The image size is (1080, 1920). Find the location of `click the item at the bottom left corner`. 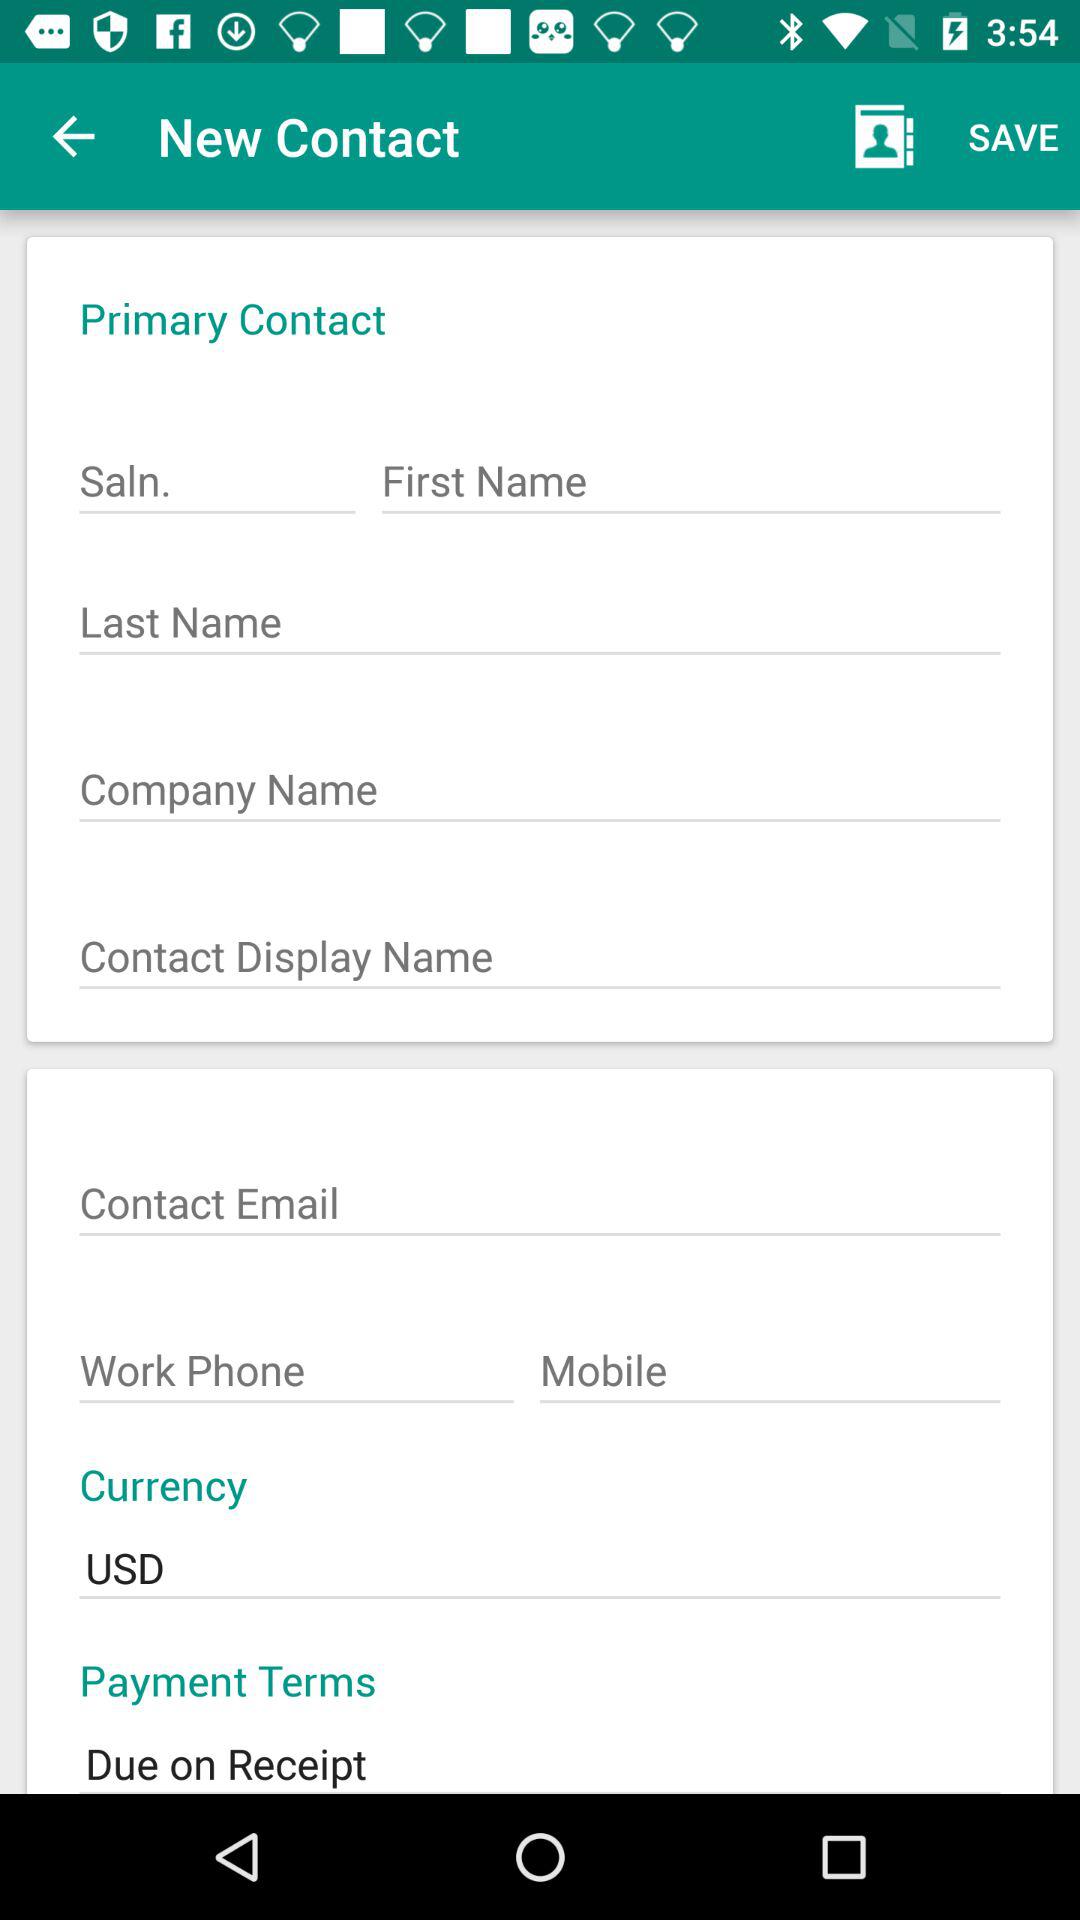

click the item at the bottom left corner is located at coordinates (296, 1360).